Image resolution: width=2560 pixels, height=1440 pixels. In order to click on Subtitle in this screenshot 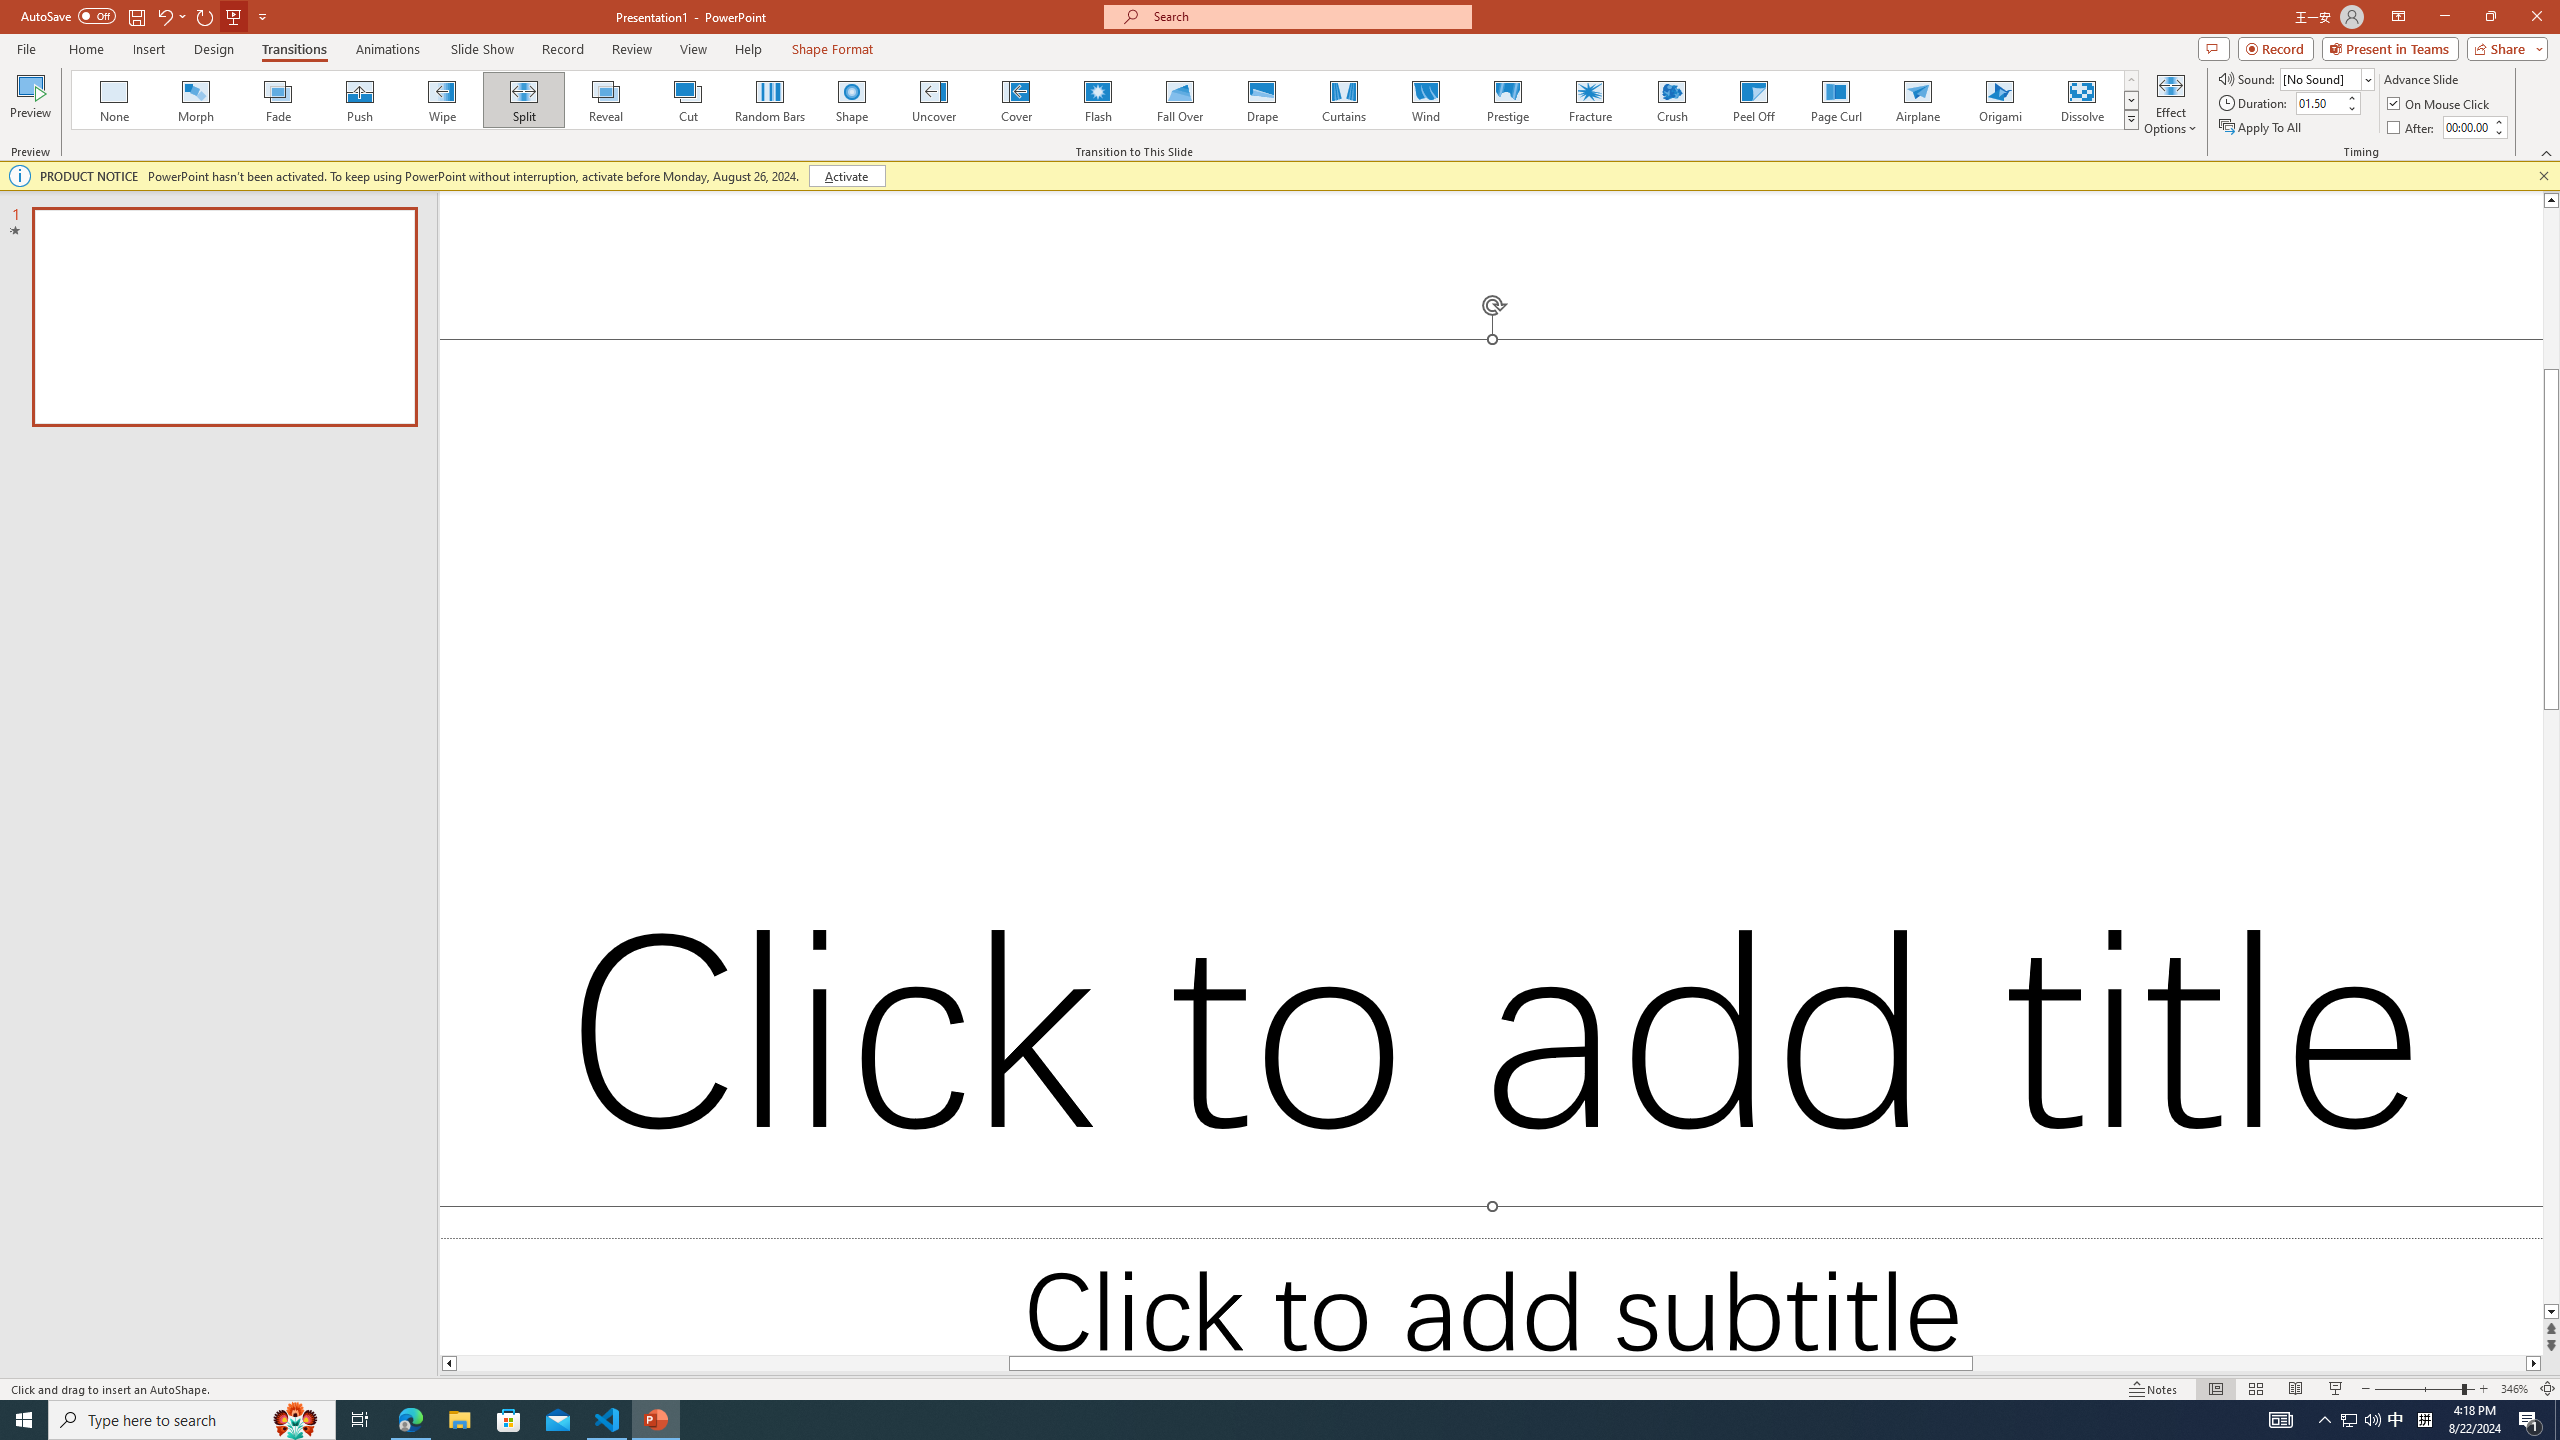, I will do `click(2408, 642)`.